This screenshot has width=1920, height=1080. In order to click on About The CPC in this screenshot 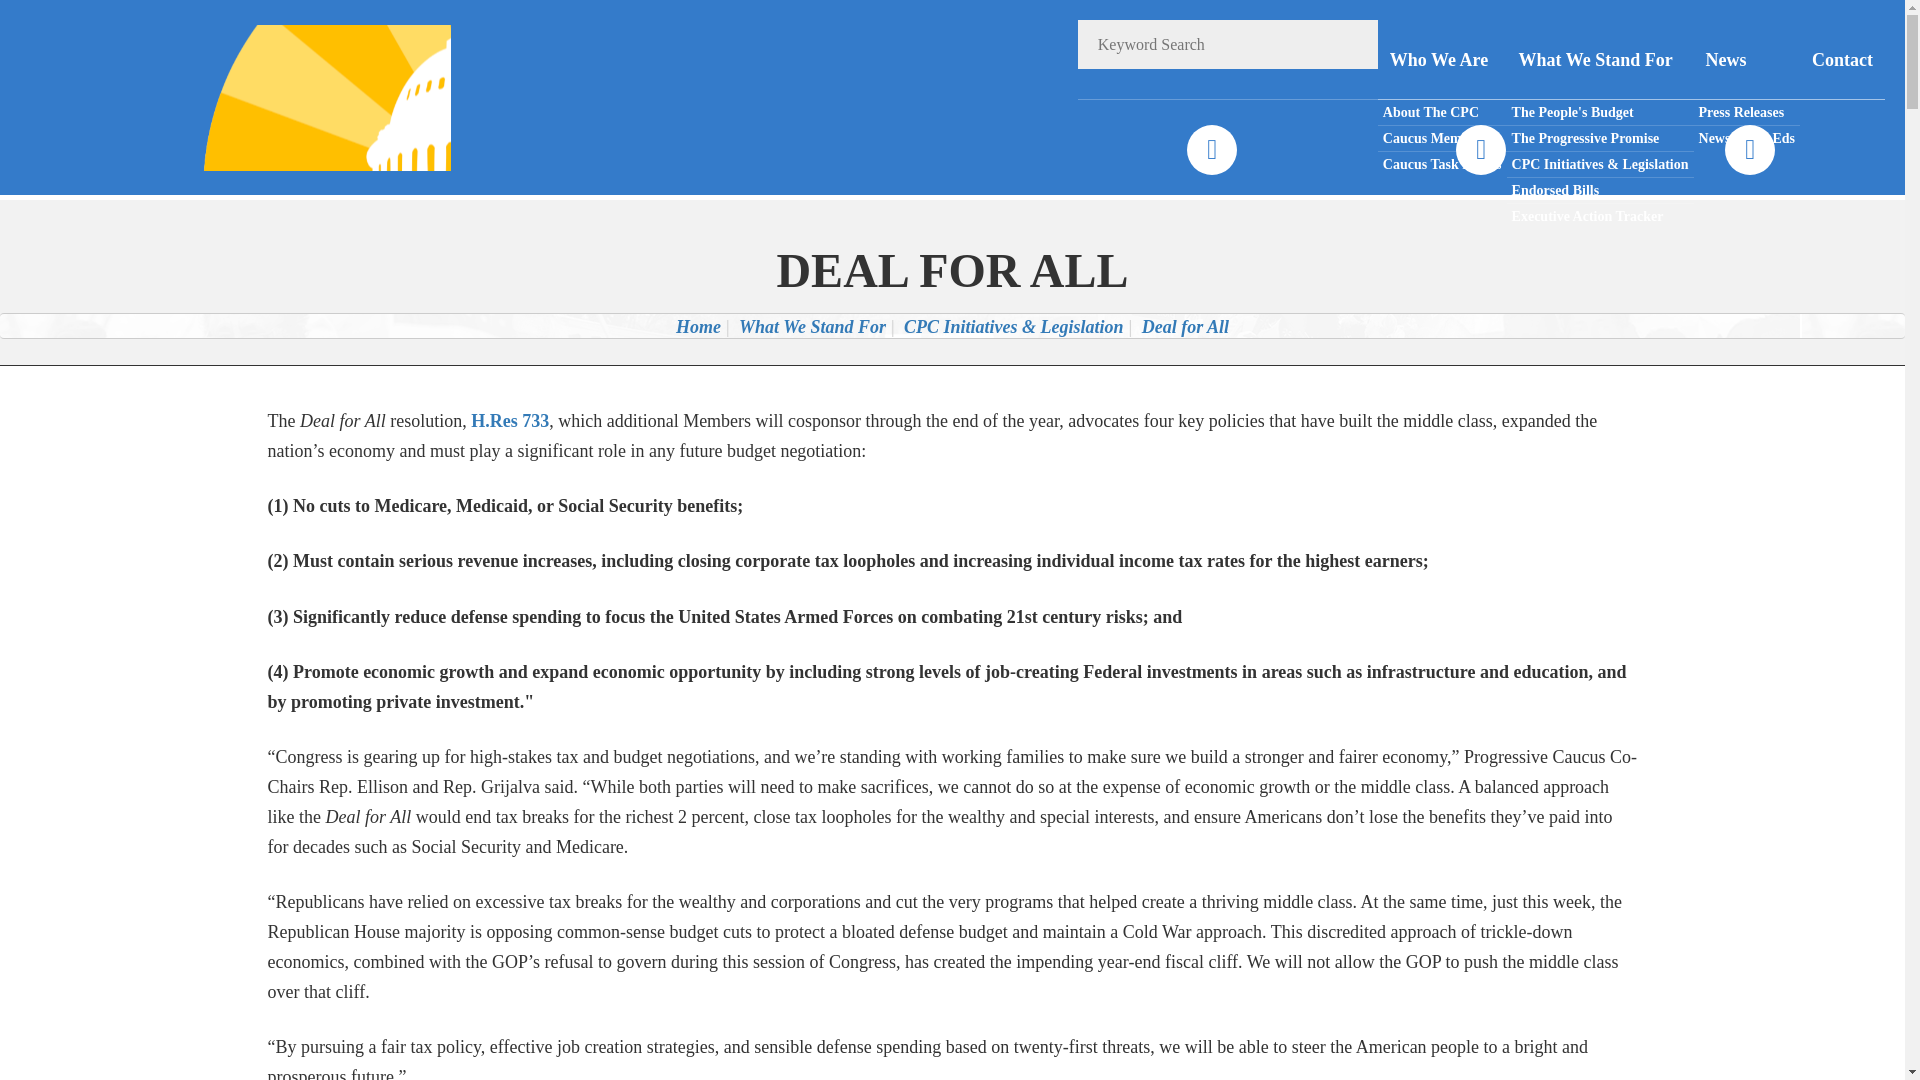, I will do `click(1442, 113)`.